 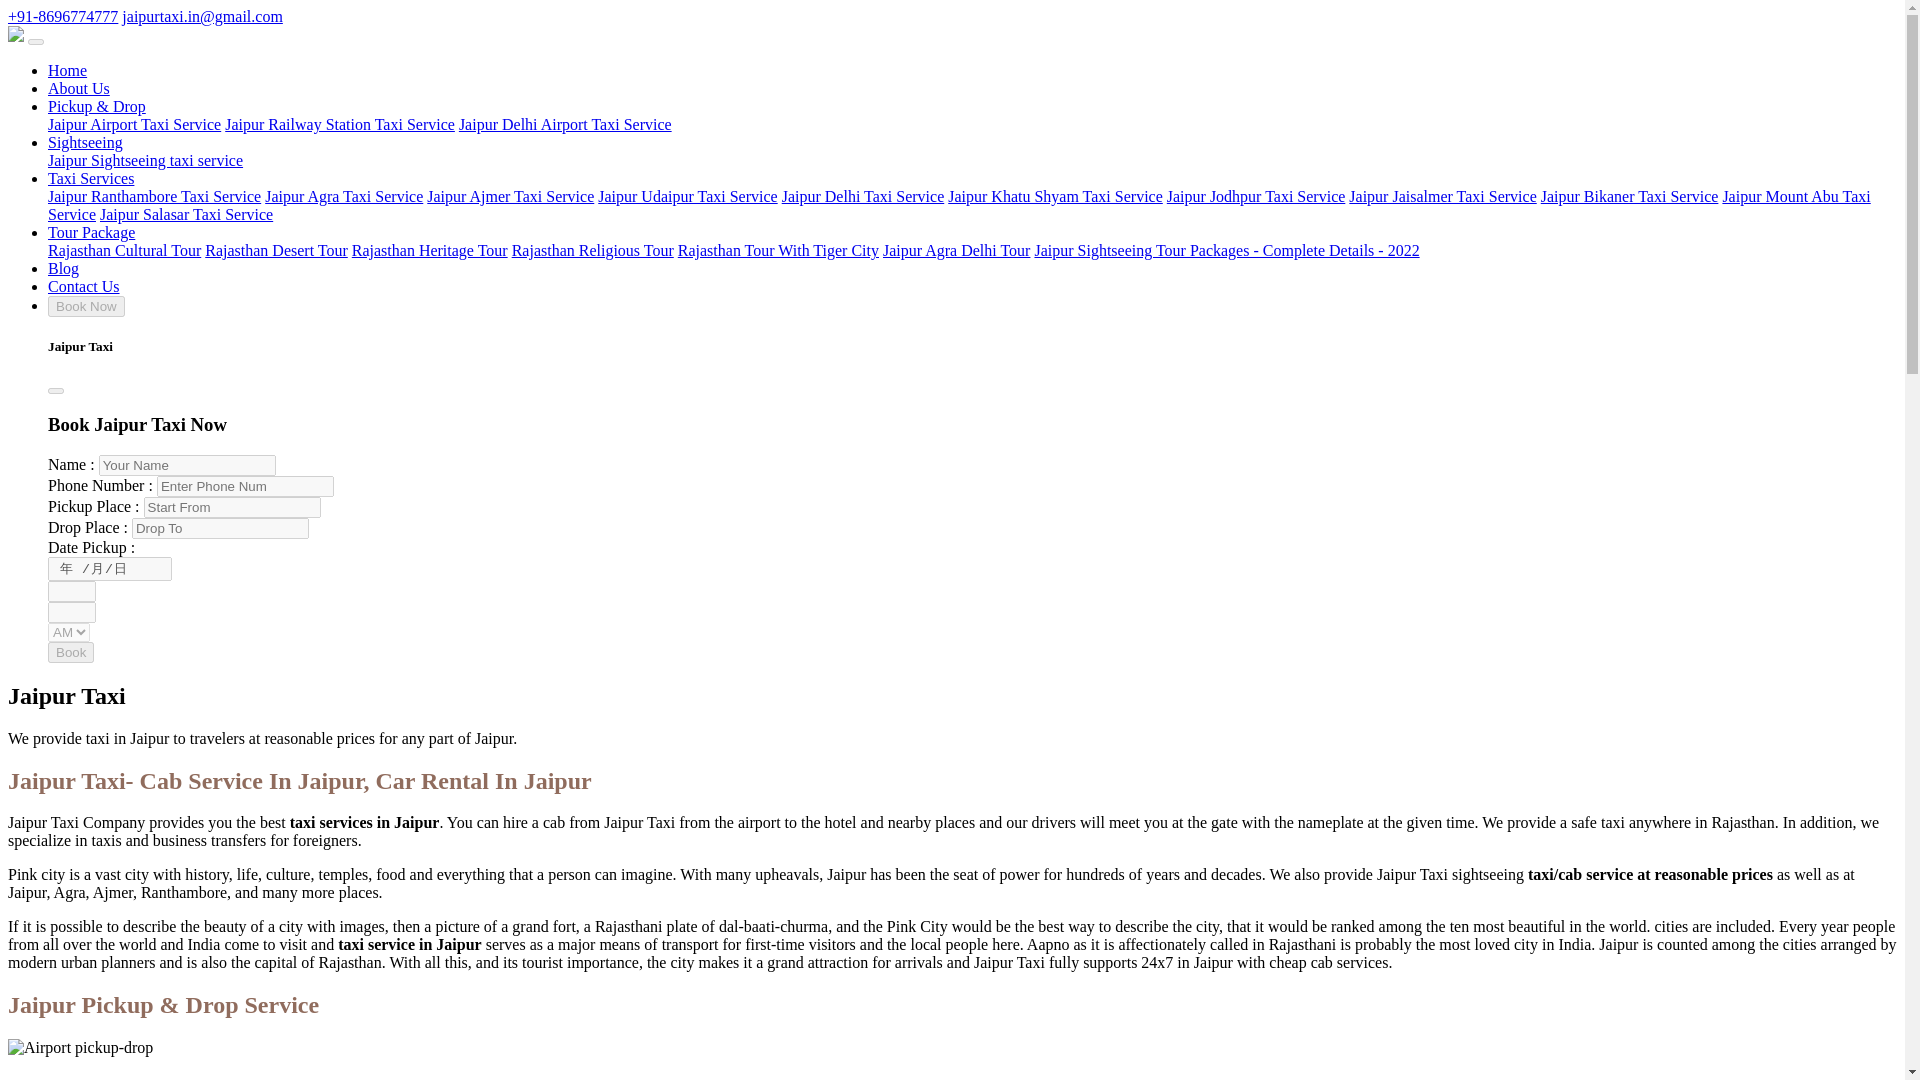 I want to click on submit, so click(x=71, y=652).